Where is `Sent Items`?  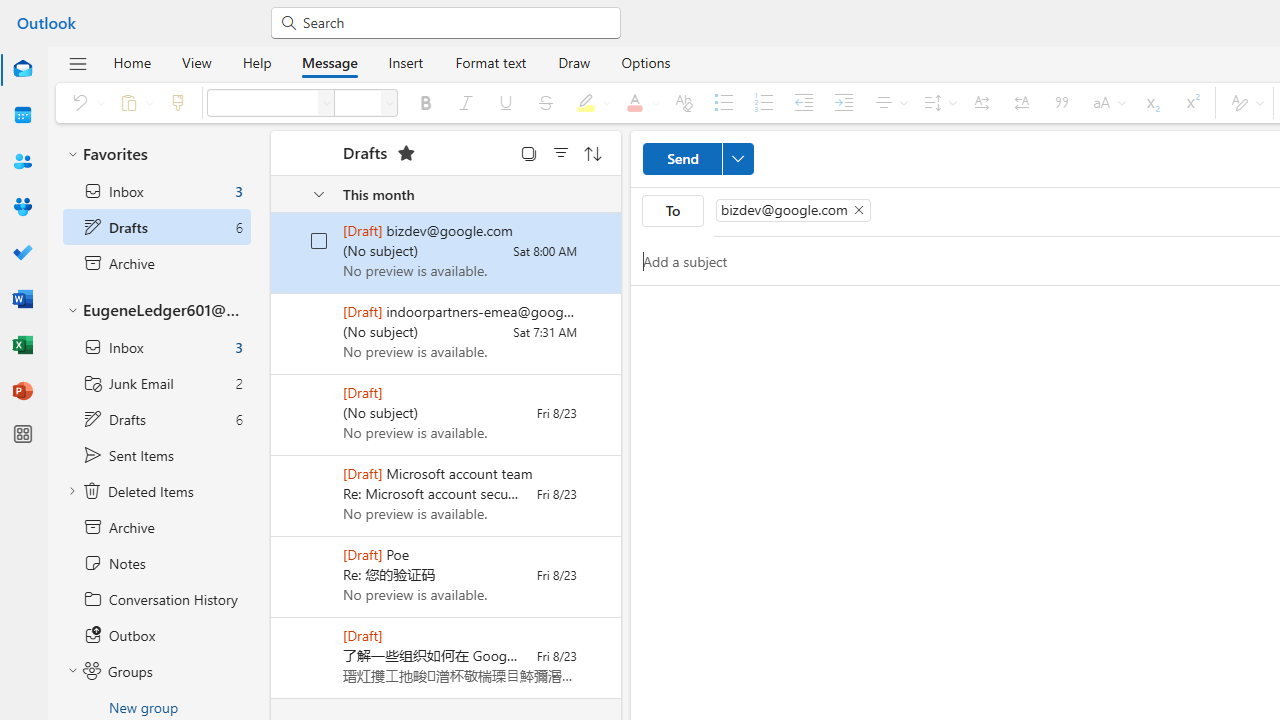
Sent Items is located at coordinates (156, 455).